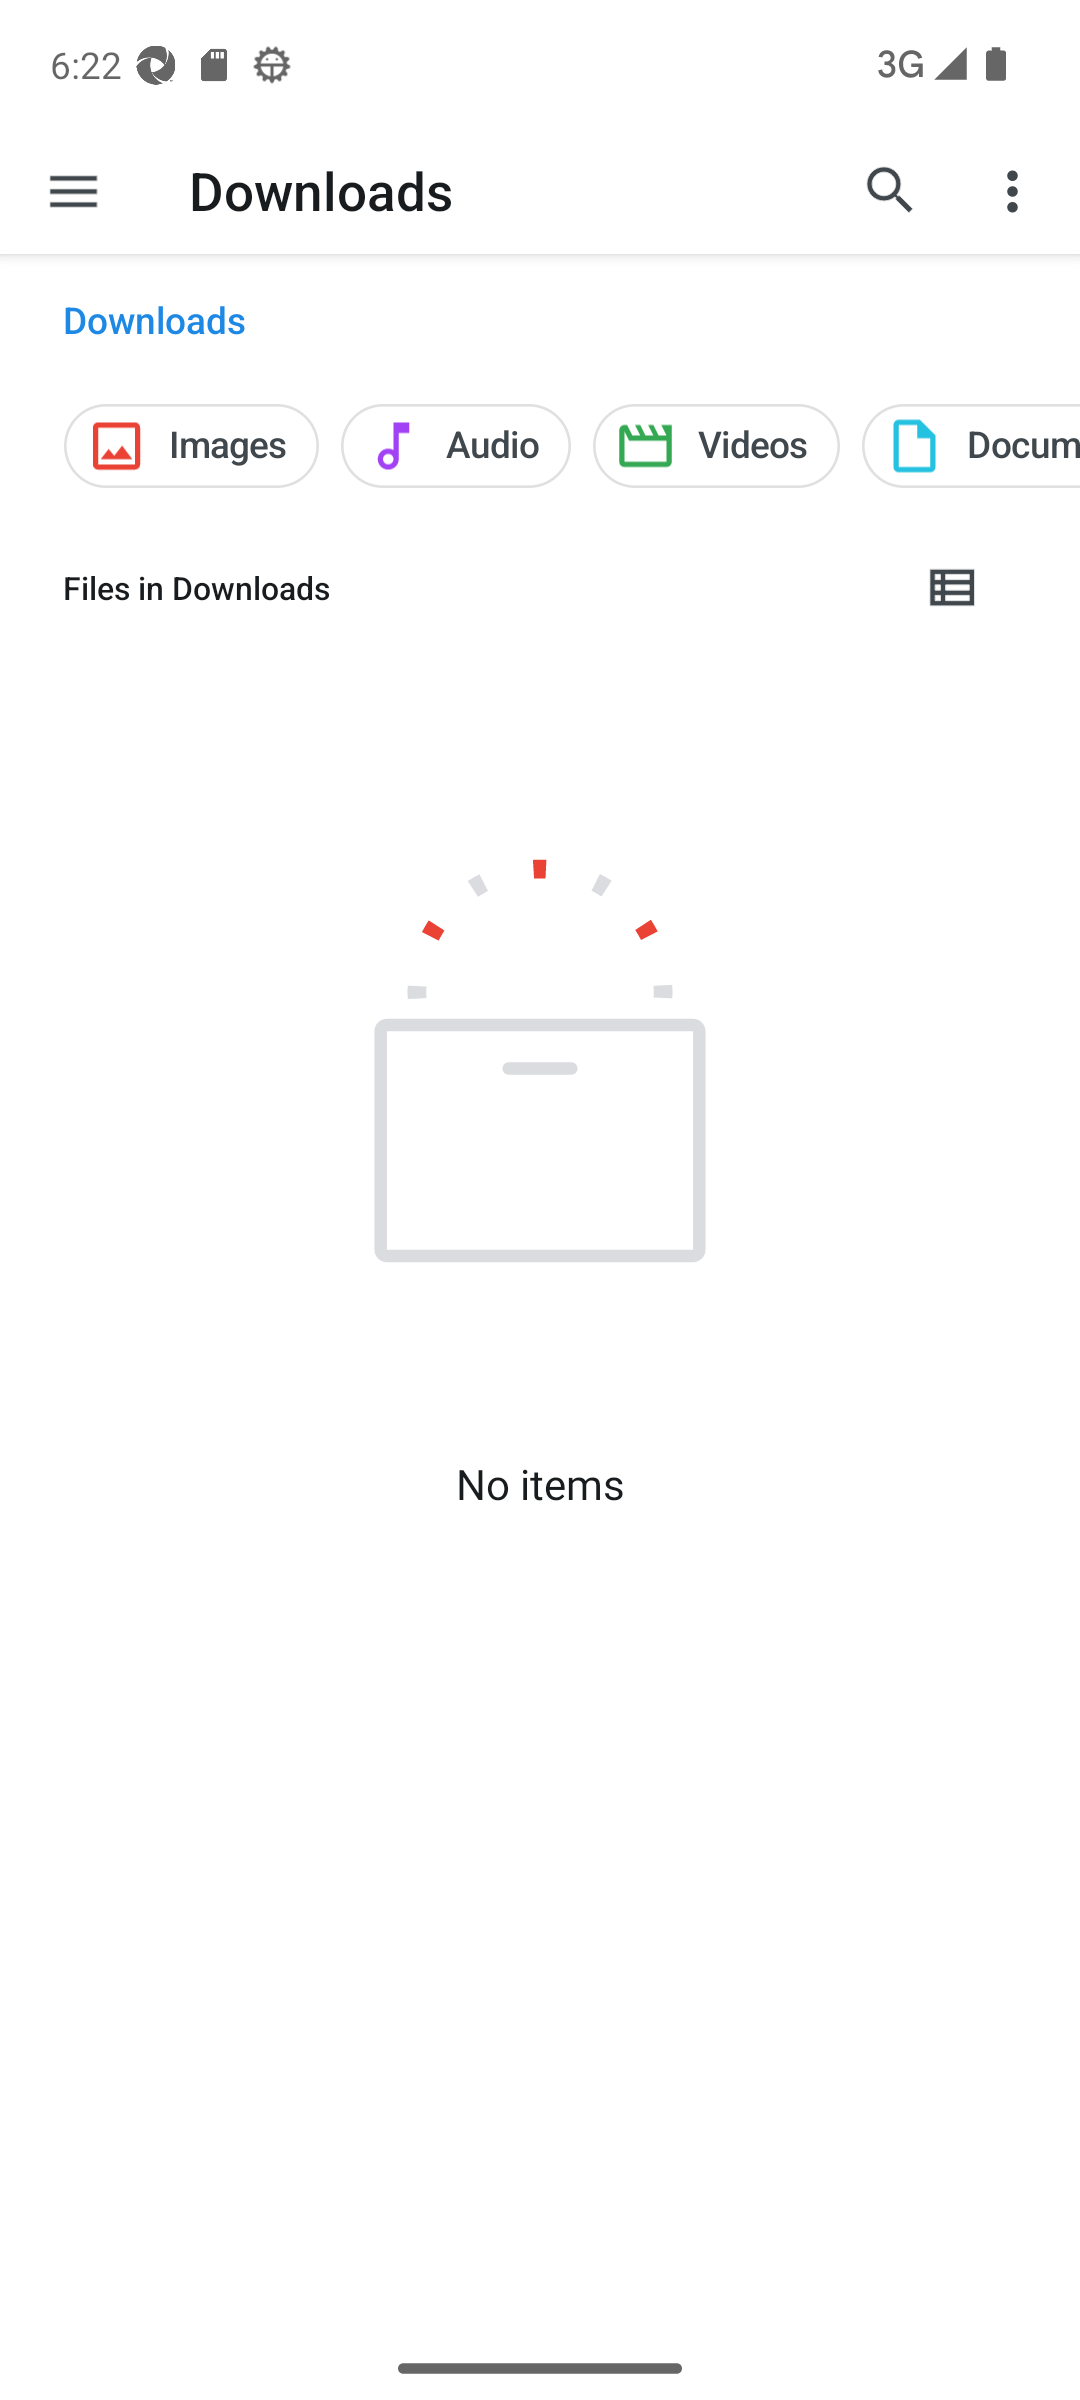 This screenshot has height=2400, width=1080. What do you see at coordinates (190, 446) in the screenshot?
I see `Images` at bounding box center [190, 446].